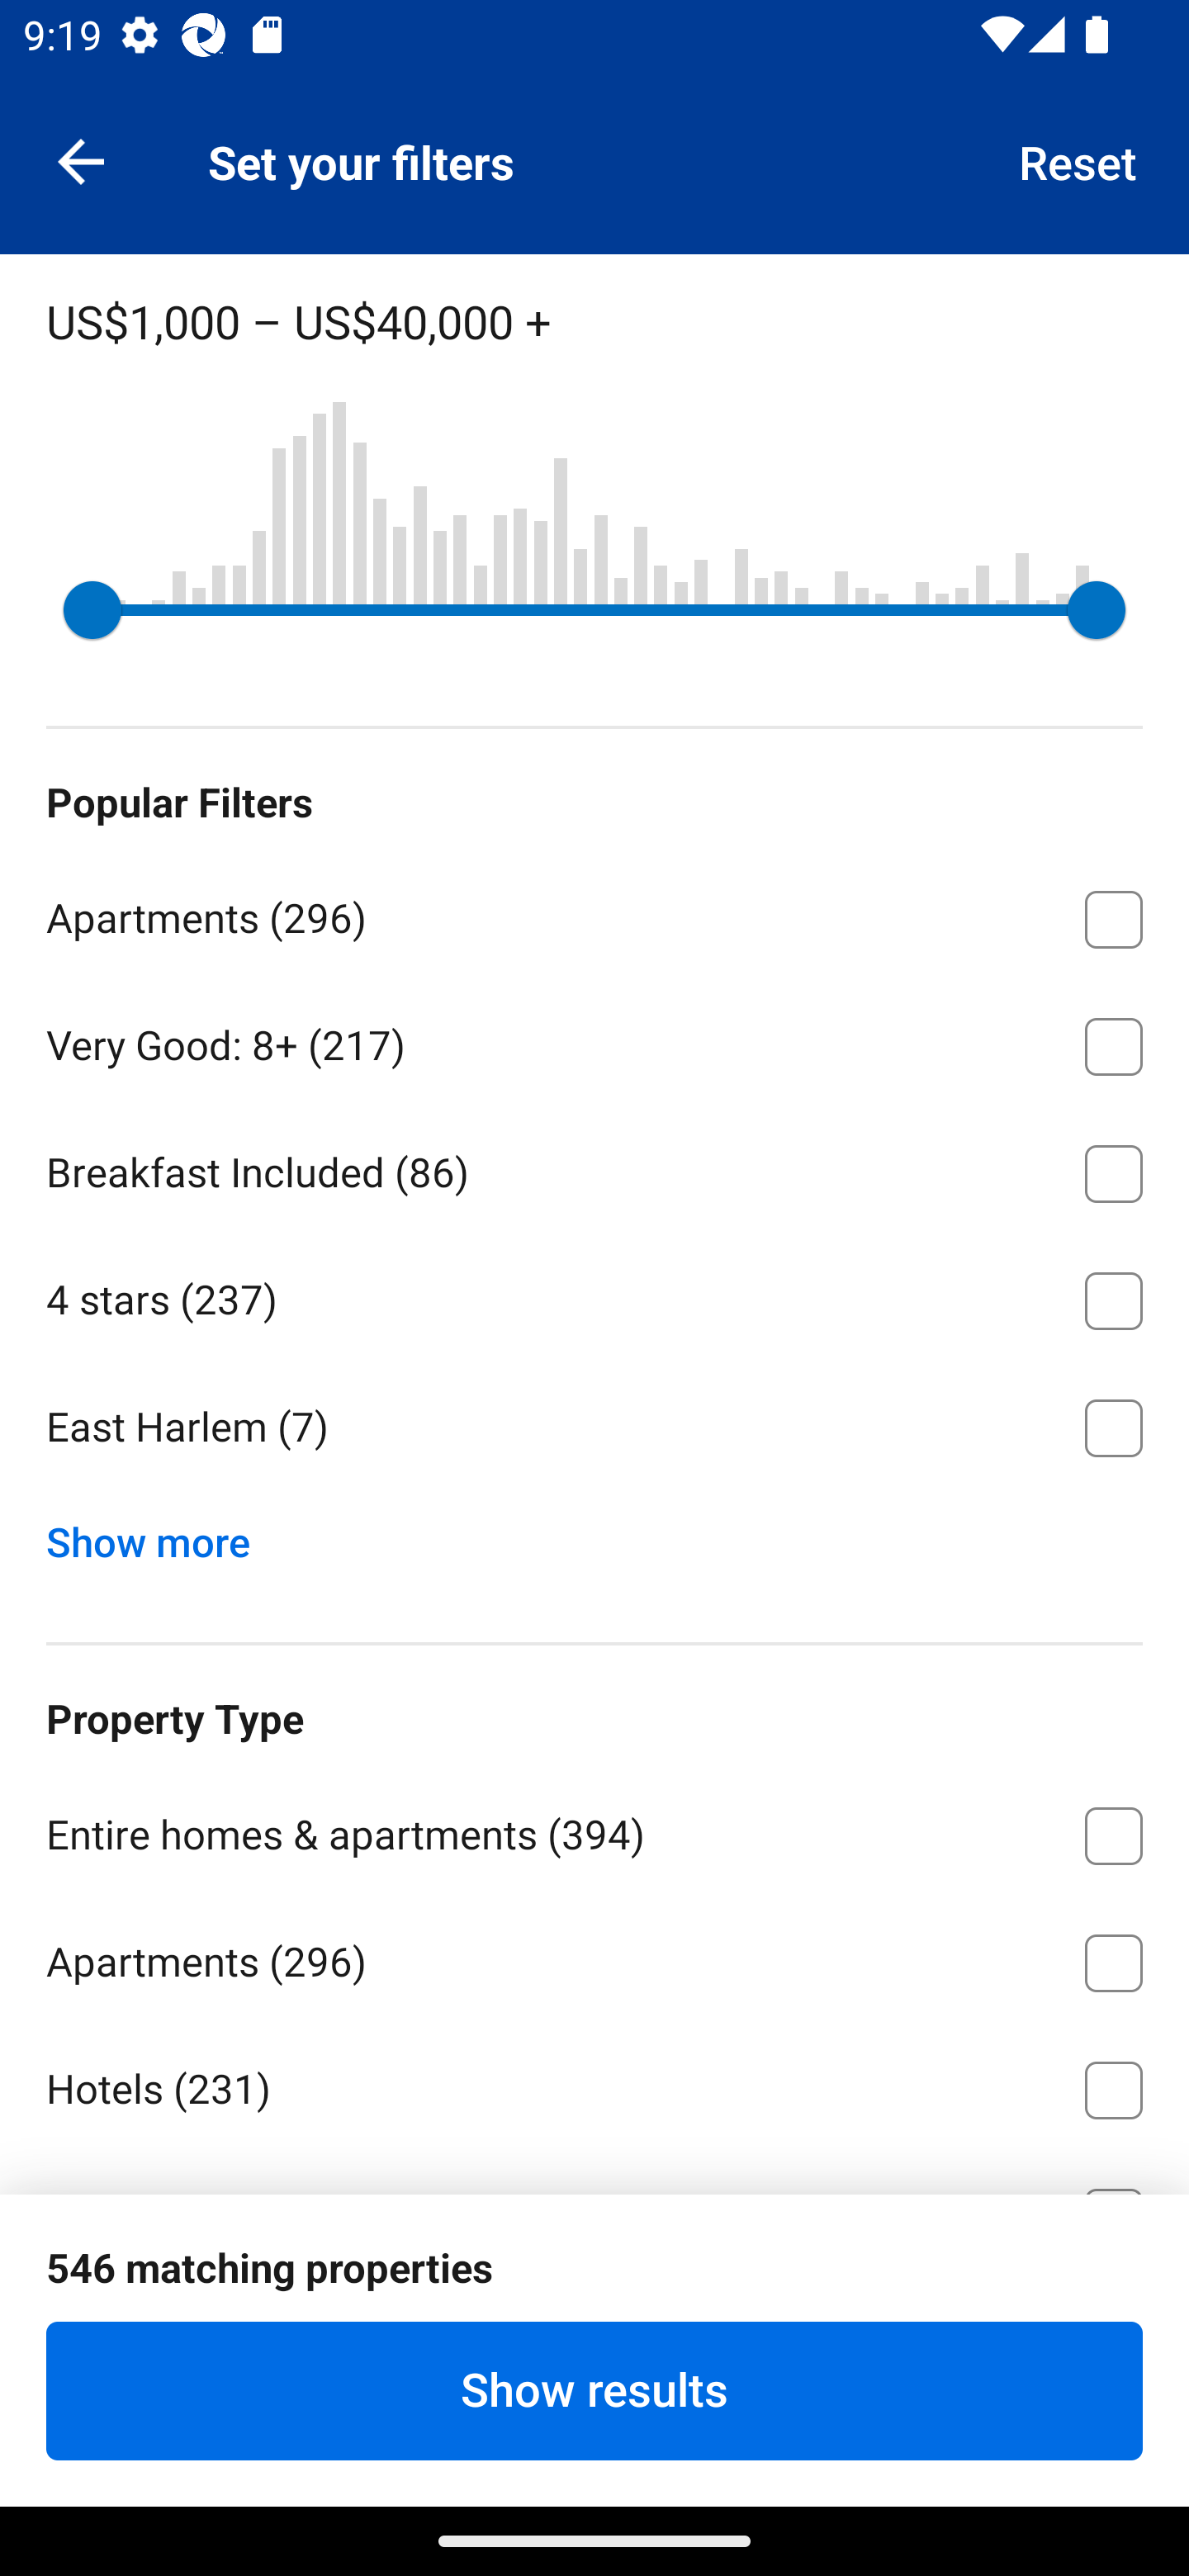 This screenshot has height=2576, width=1189. I want to click on Entire homes & apartments ⁦(394), so click(594, 1830).